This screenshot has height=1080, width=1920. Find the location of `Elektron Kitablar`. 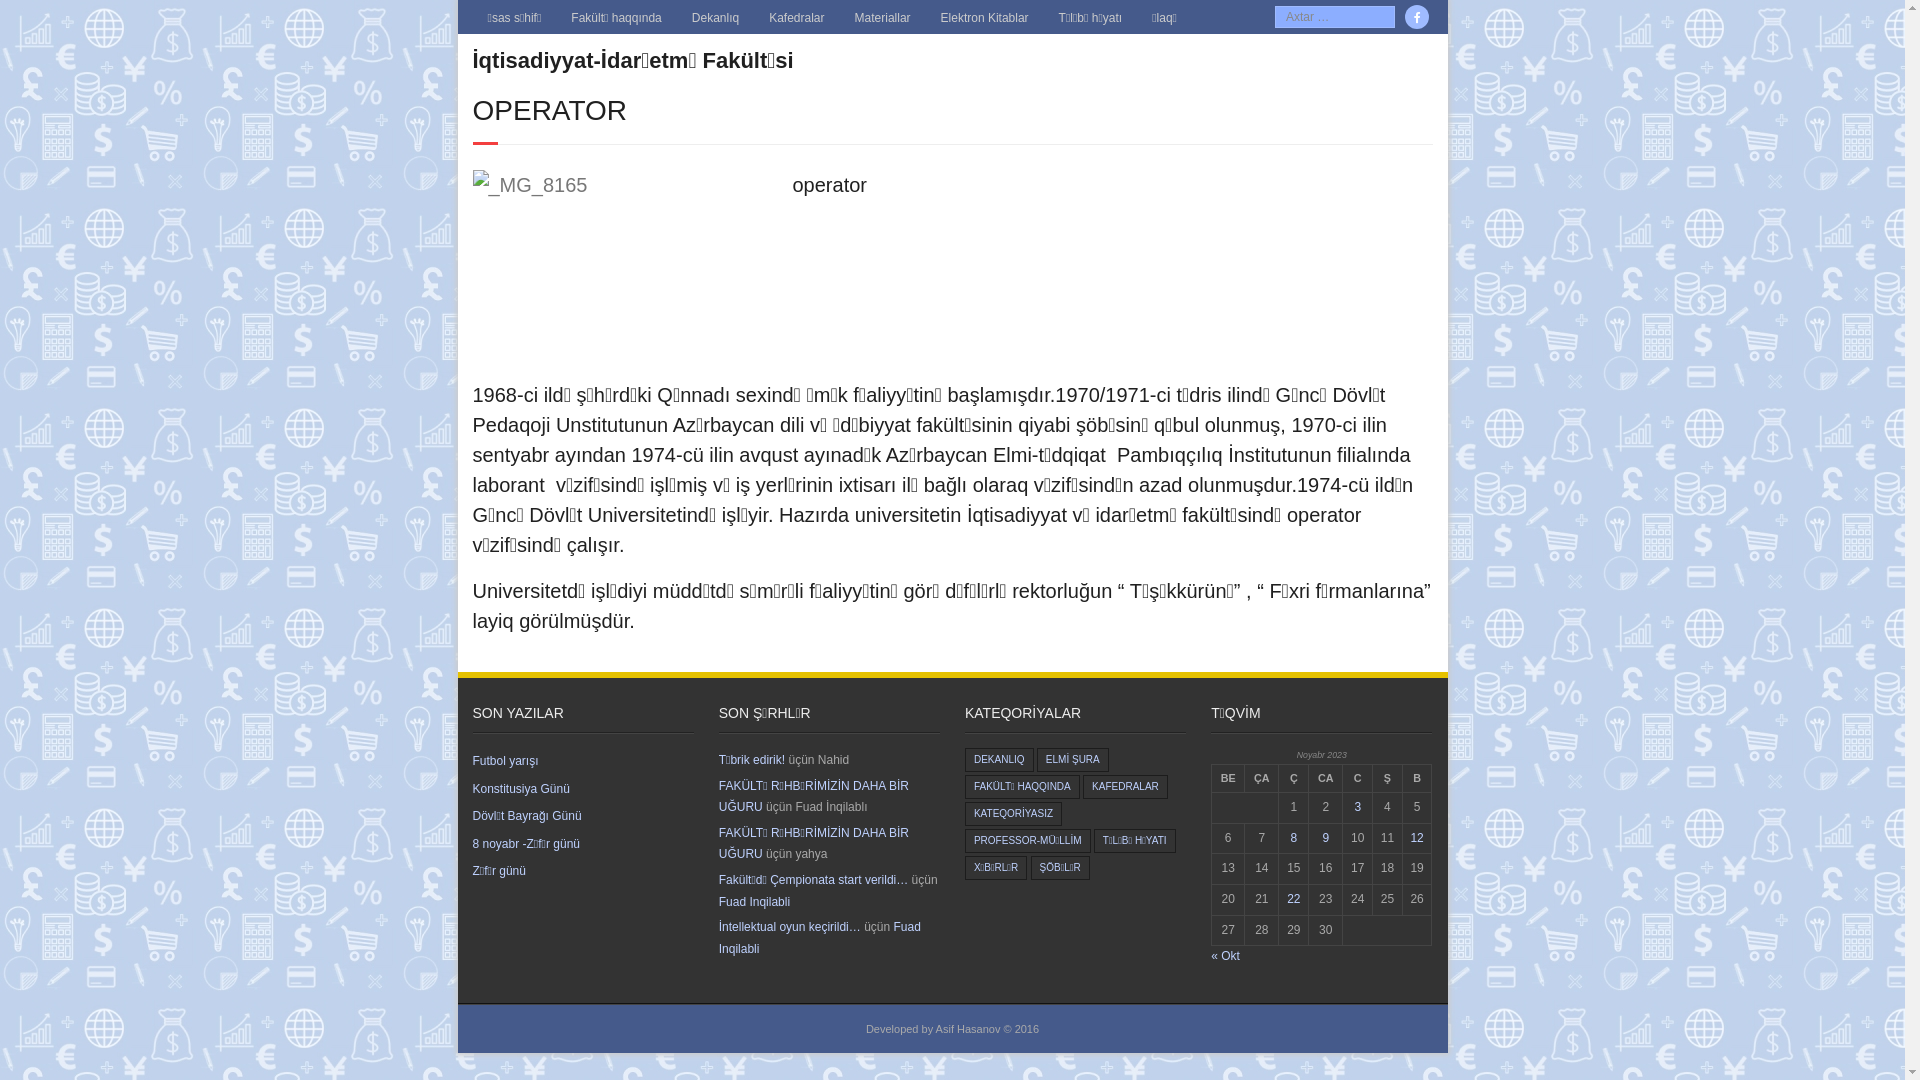

Elektron Kitablar is located at coordinates (985, 17).